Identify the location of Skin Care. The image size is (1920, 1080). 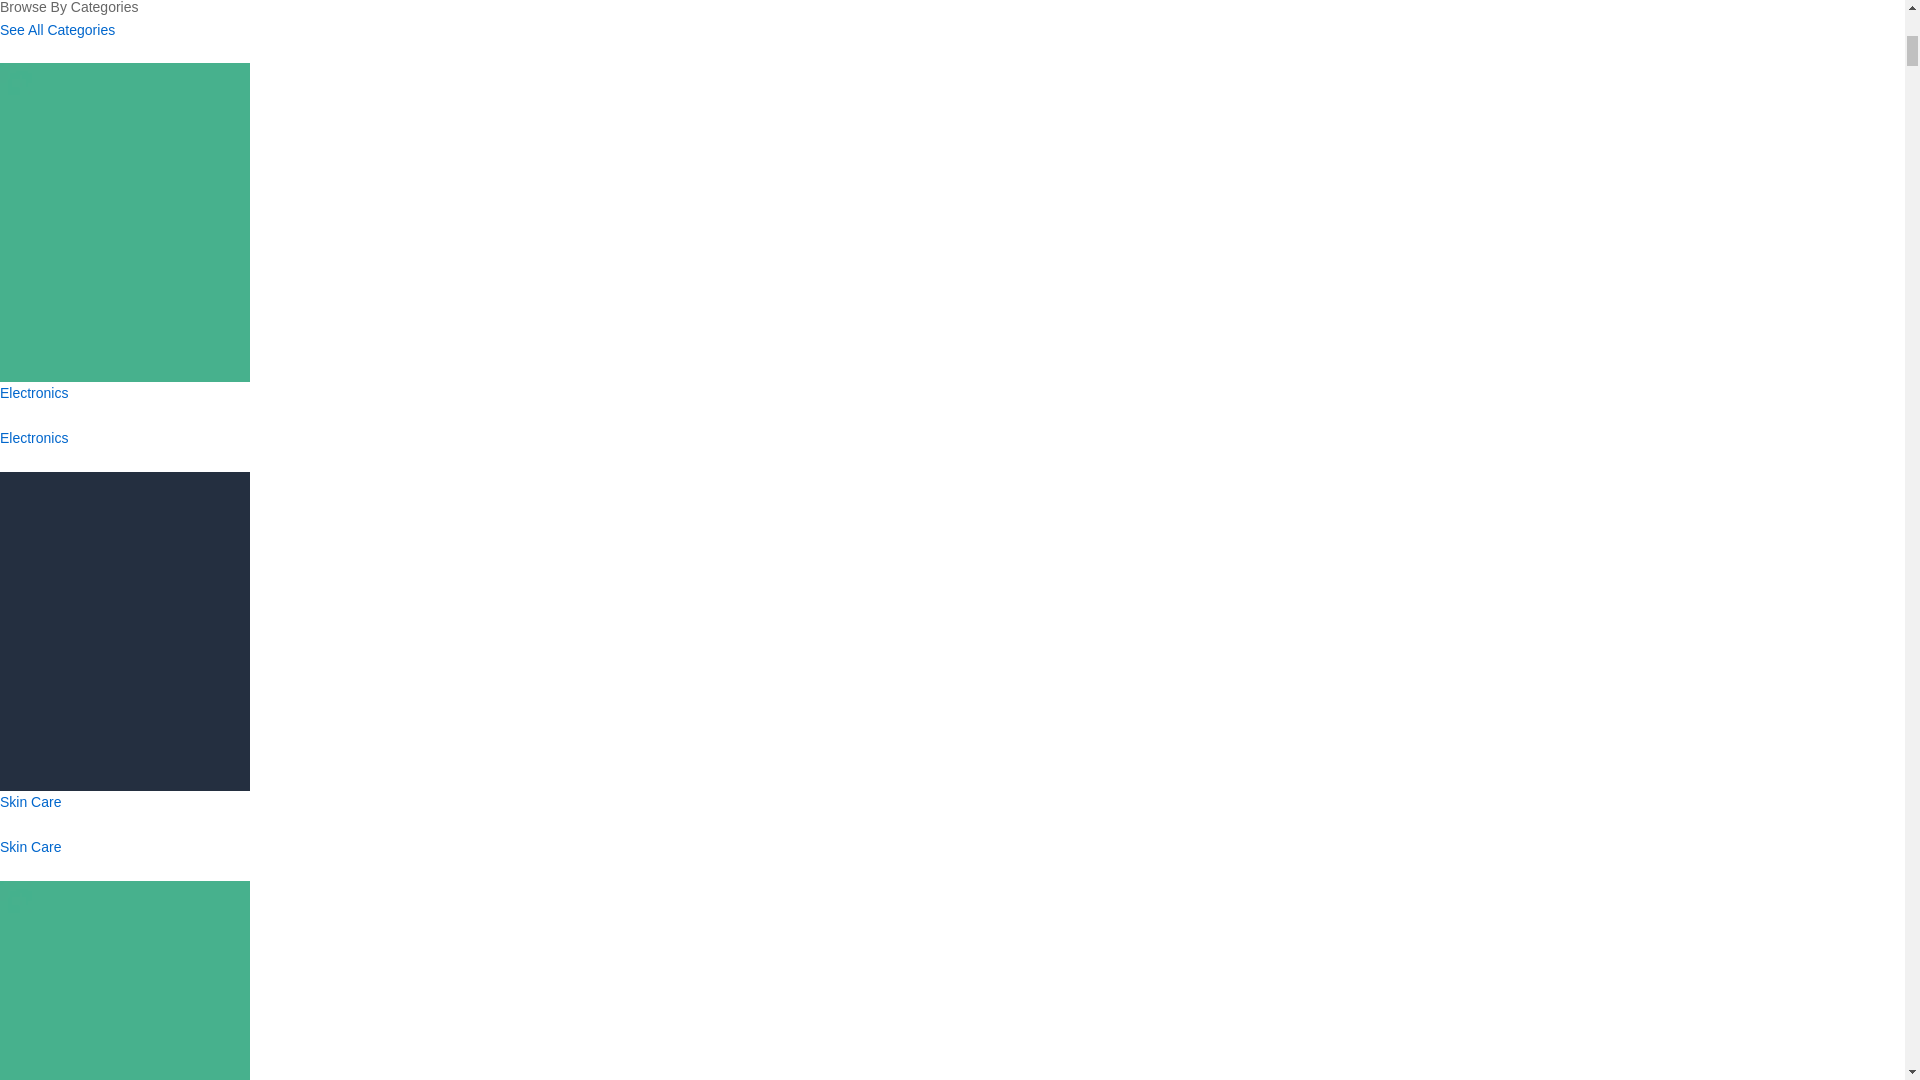
(30, 847).